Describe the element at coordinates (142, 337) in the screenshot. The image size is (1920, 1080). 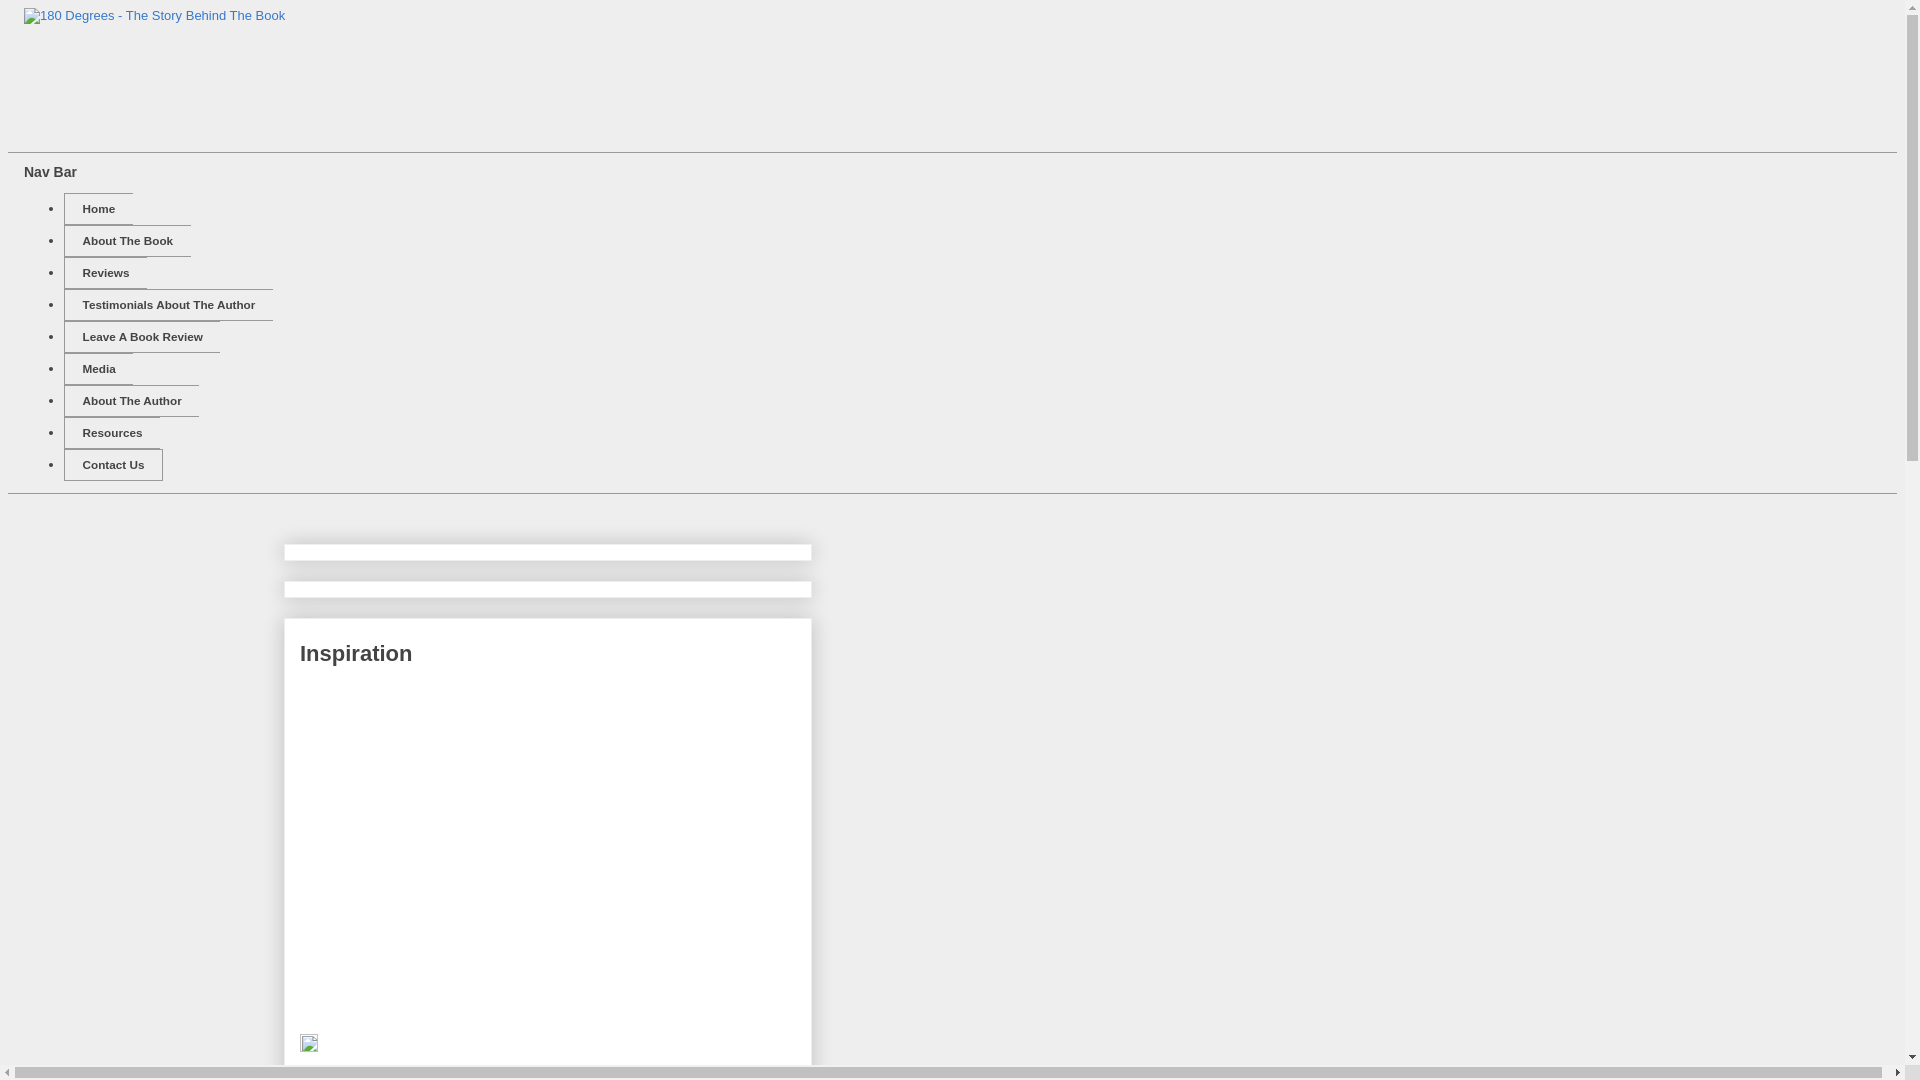
I see `Leave A Book Review` at that location.